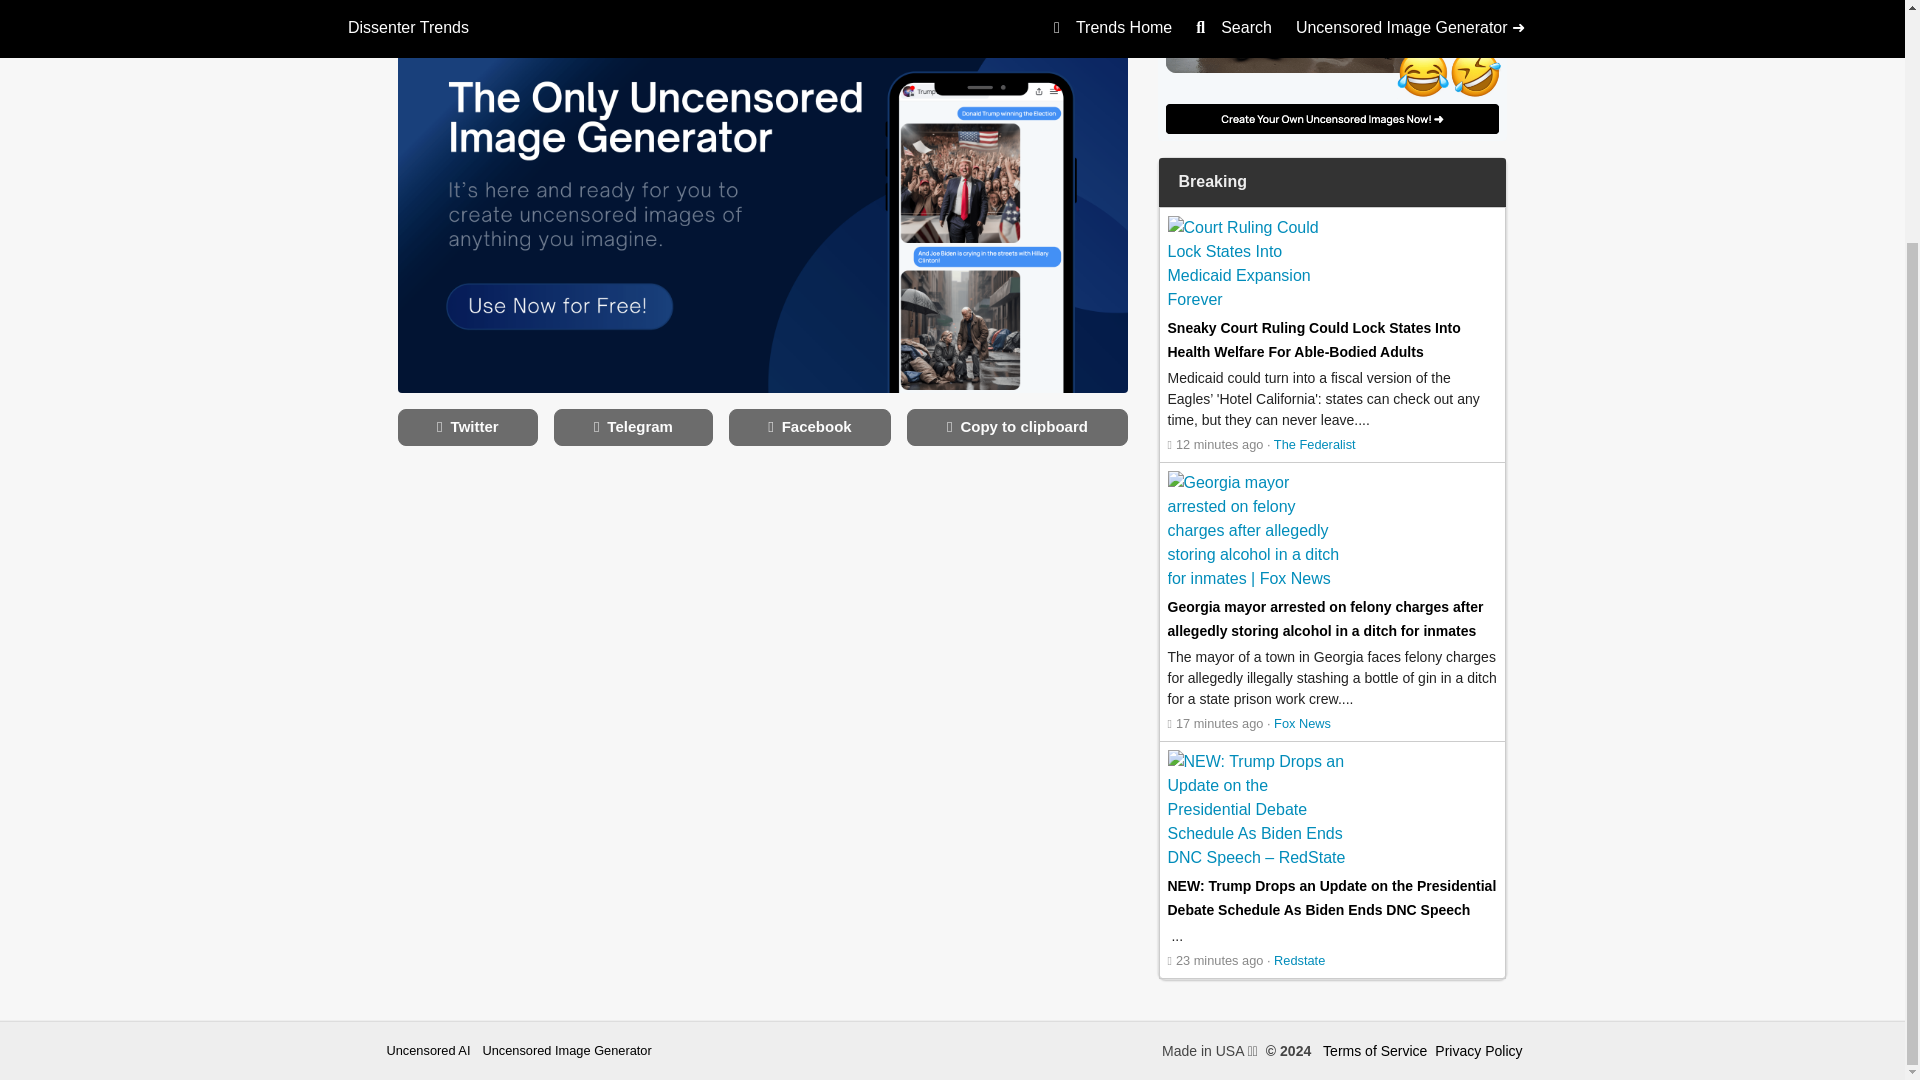  I want to click on 23 minutes ago, so click(1215, 960).